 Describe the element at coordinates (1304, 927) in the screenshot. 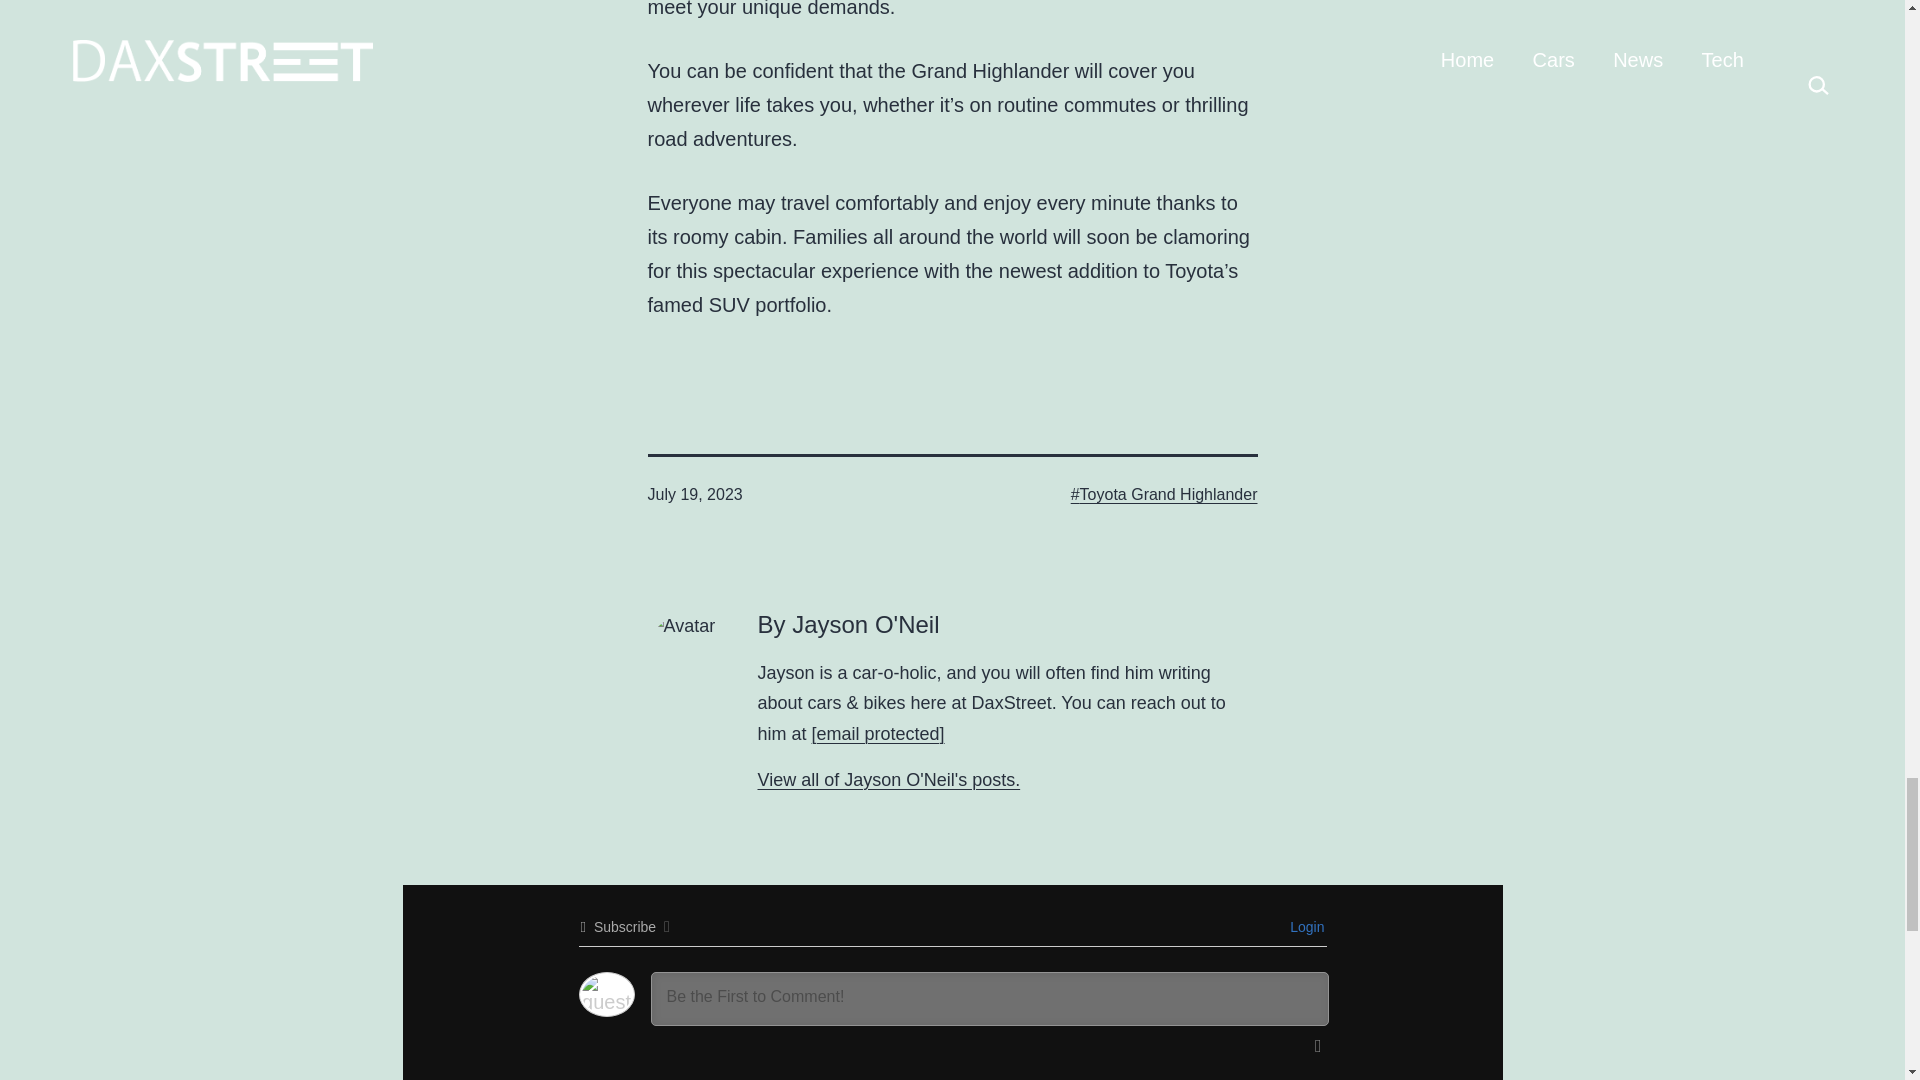

I see `Login` at that location.